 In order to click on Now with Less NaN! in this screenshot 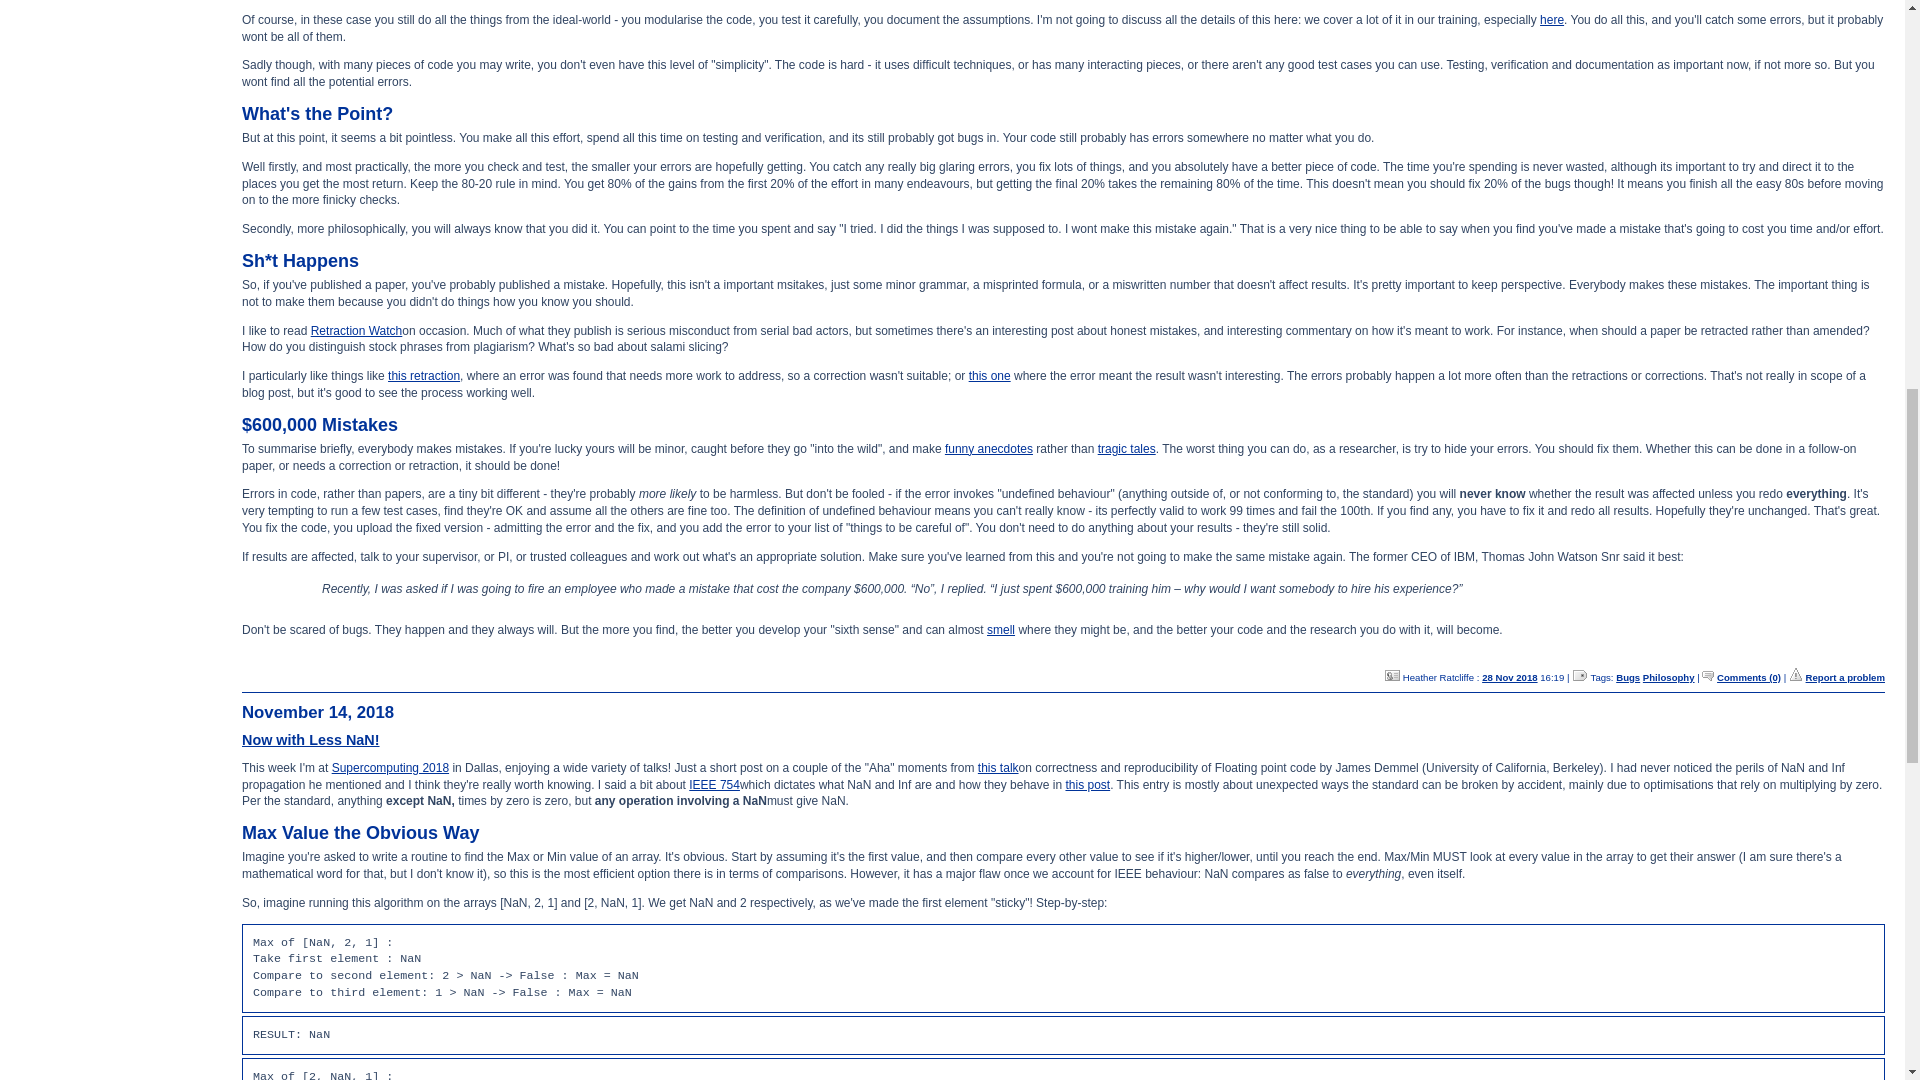, I will do `click(310, 740)`.